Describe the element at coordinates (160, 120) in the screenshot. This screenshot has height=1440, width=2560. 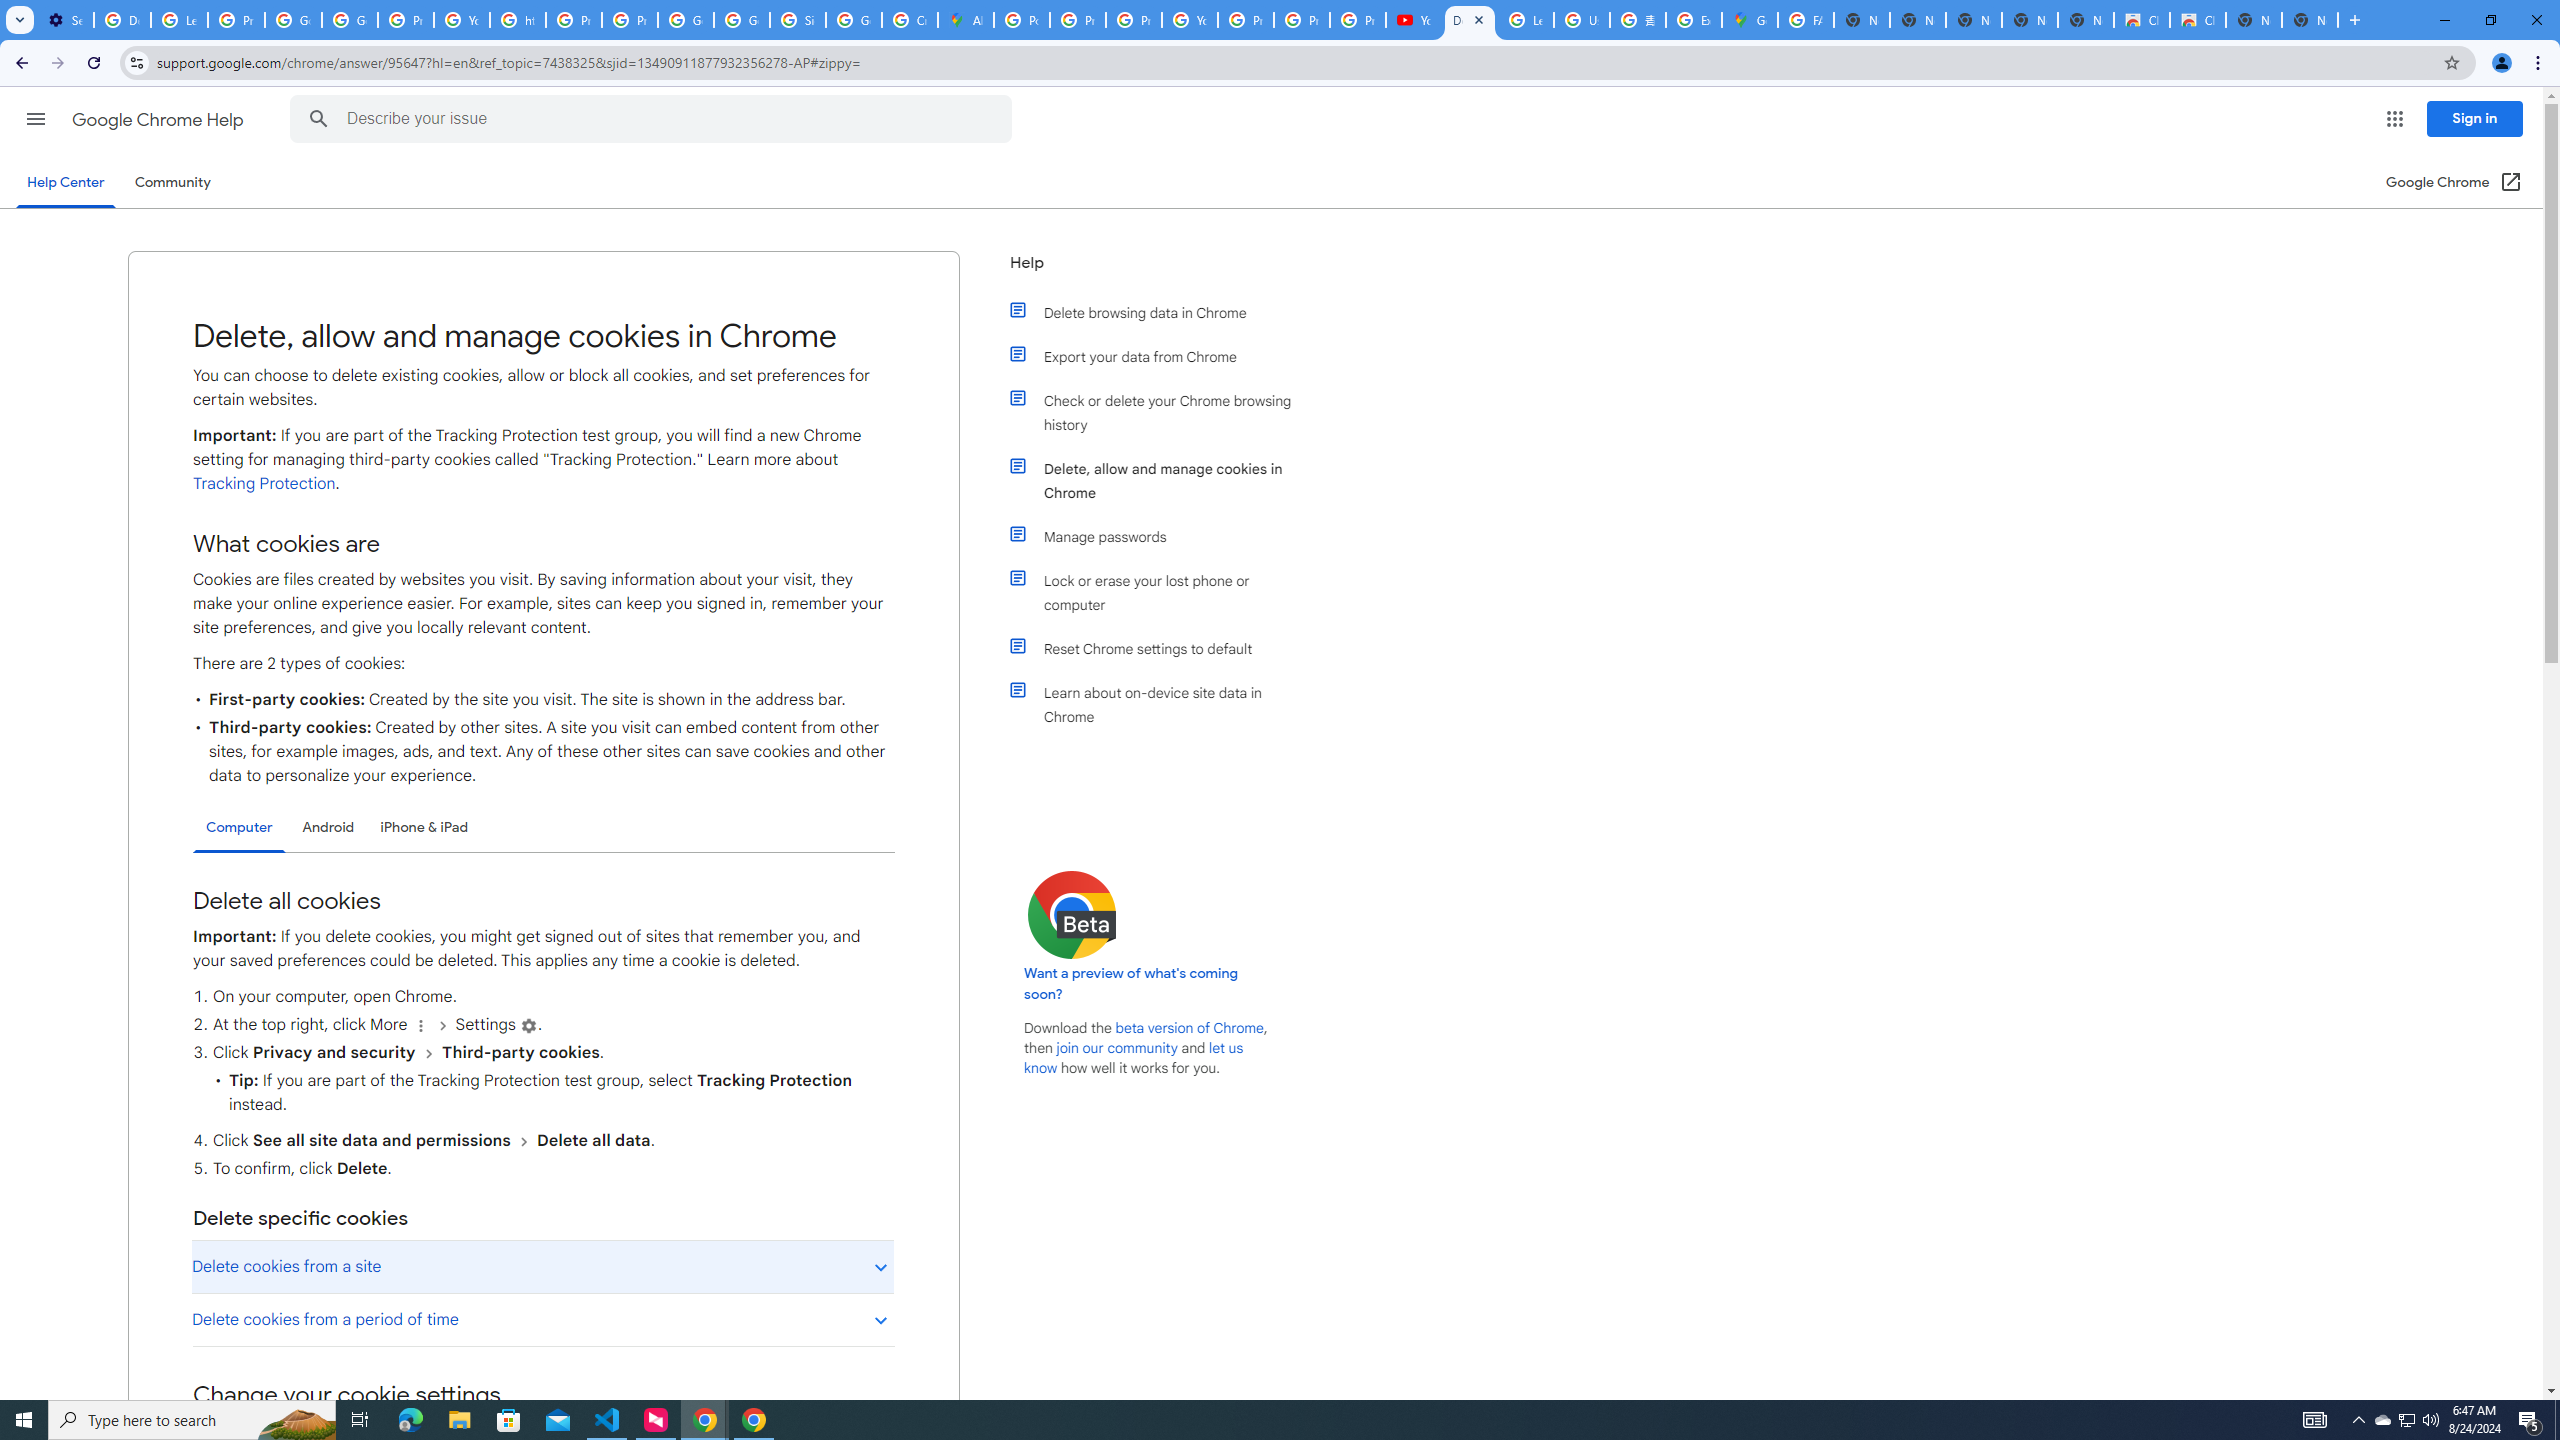
I see `Google Chrome Help` at that location.